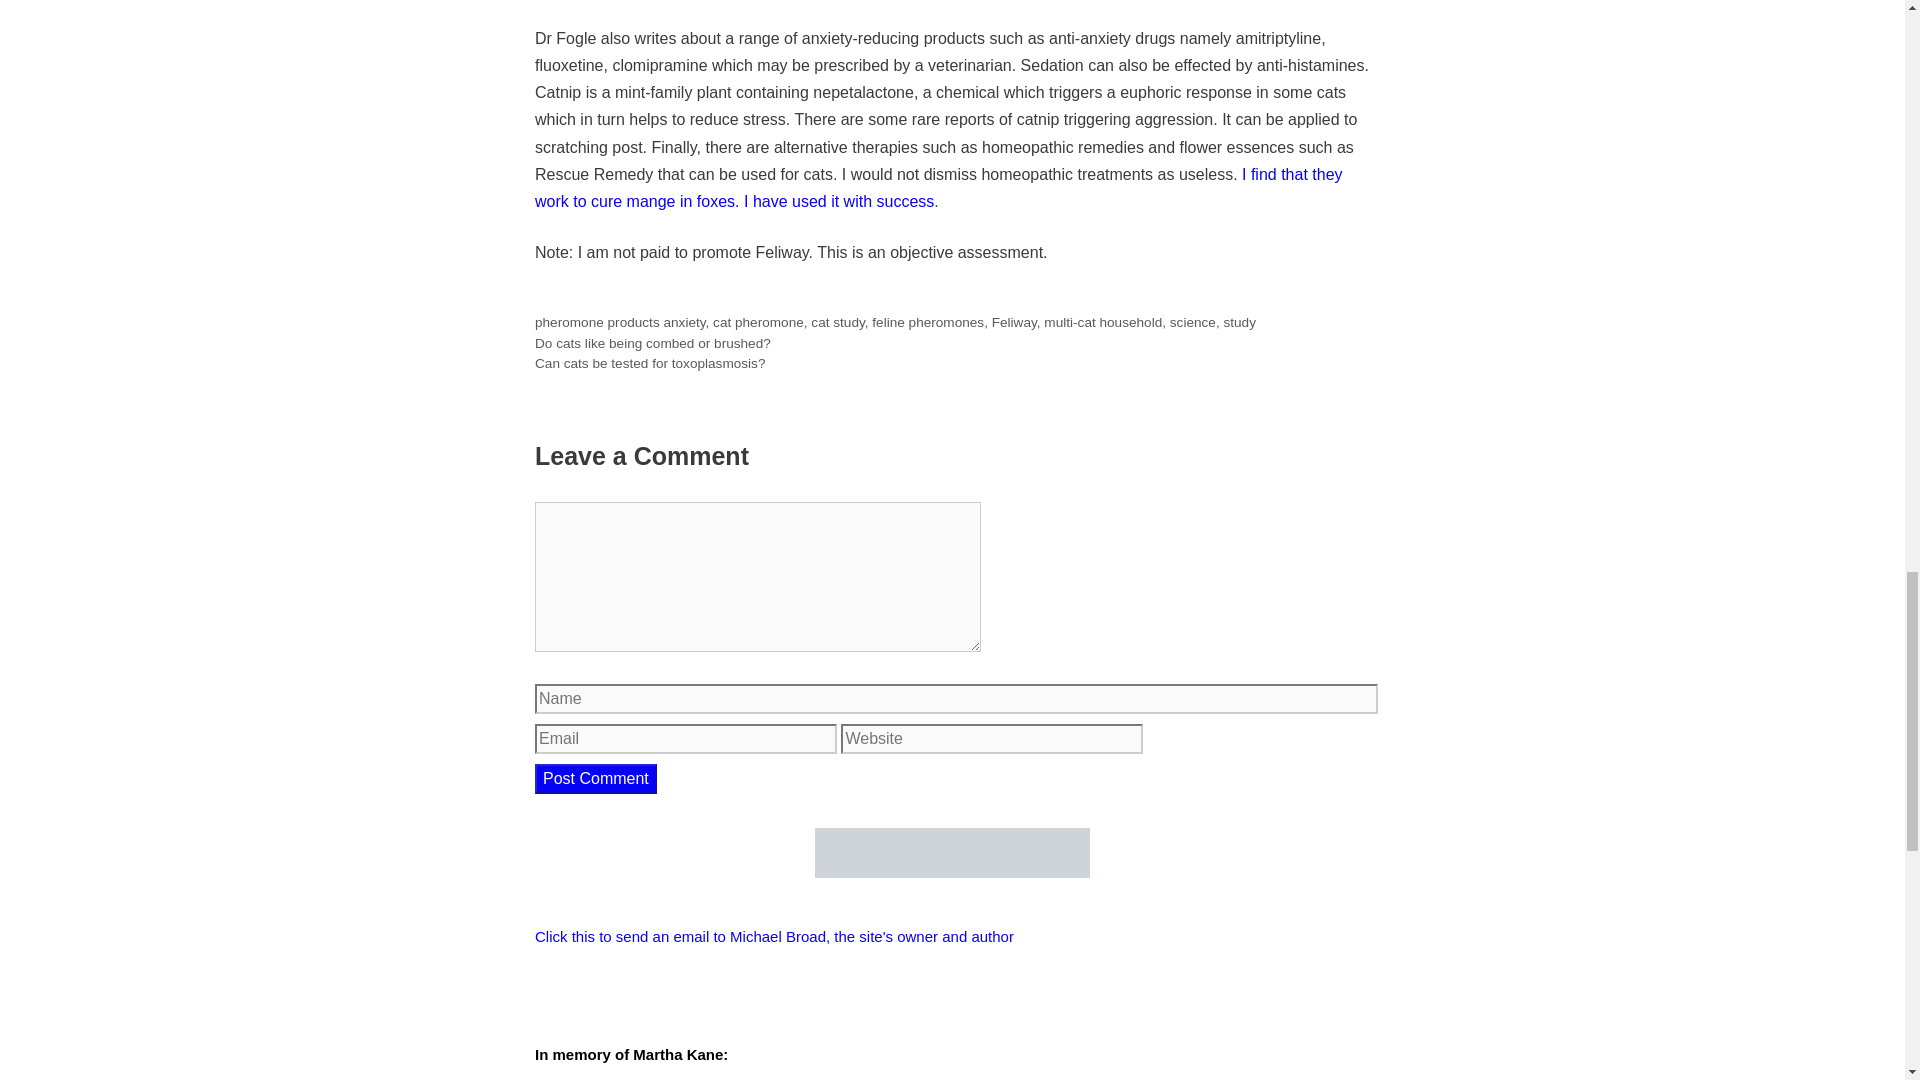  Describe the element at coordinates (1192, 322) in the screenshot. I see `science` at that location.